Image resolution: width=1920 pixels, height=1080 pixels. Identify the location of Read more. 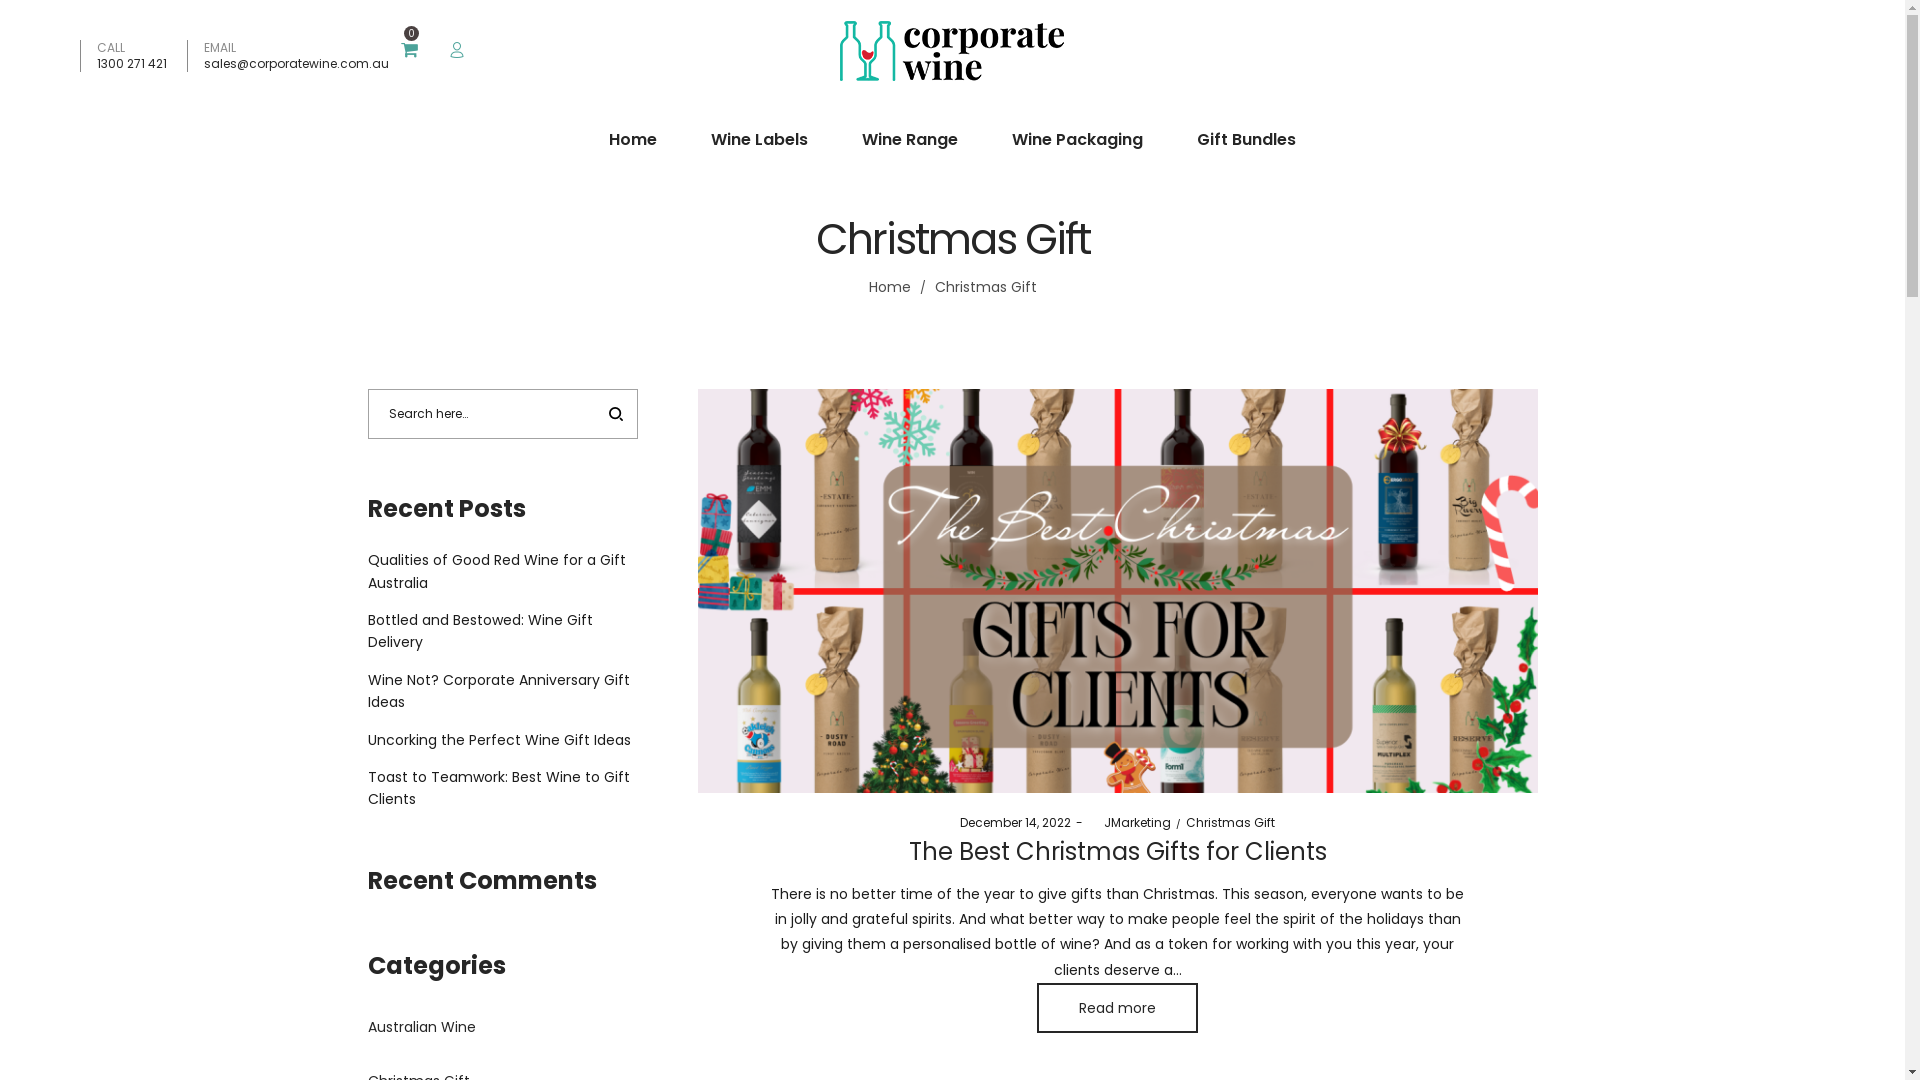
(1118, 1008).